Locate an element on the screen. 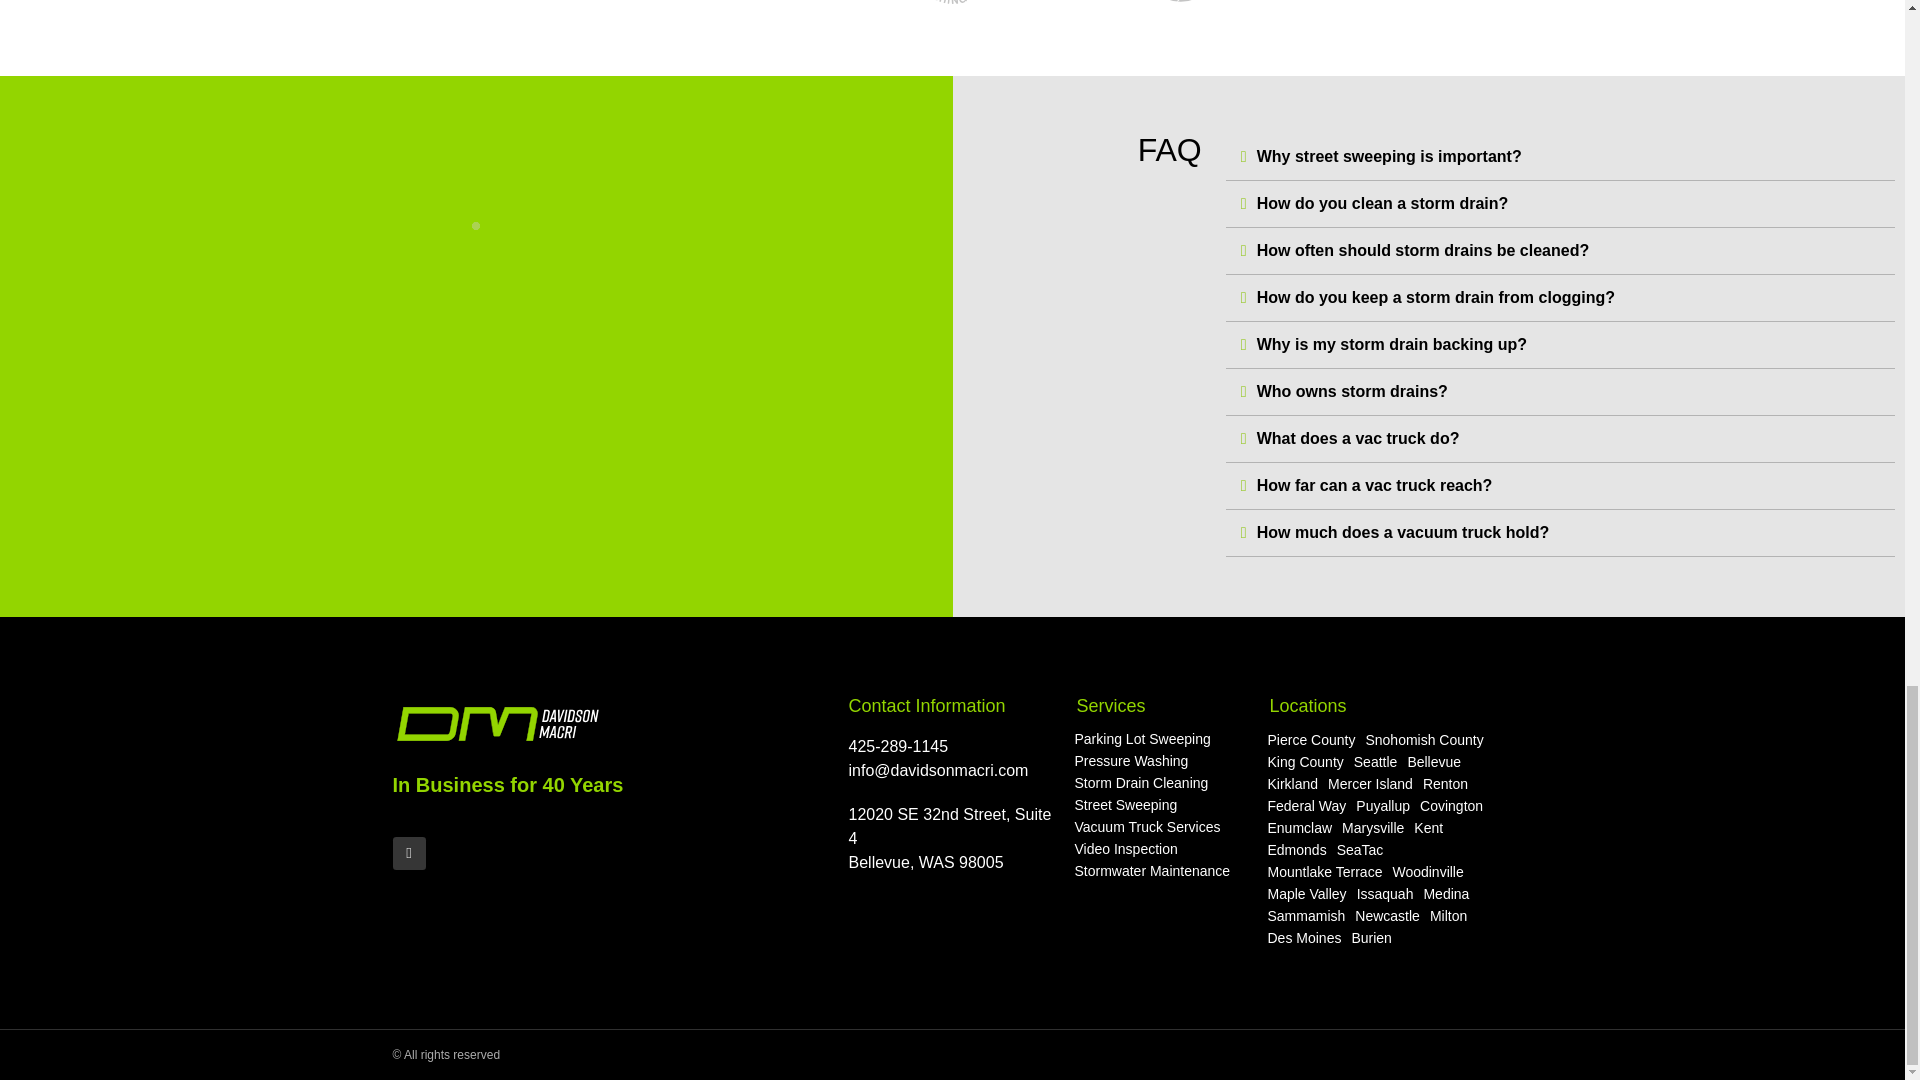 This screenshot has width=1920, height=1080. Storm Drain Cleaning is located at coordinates (1141, 782).